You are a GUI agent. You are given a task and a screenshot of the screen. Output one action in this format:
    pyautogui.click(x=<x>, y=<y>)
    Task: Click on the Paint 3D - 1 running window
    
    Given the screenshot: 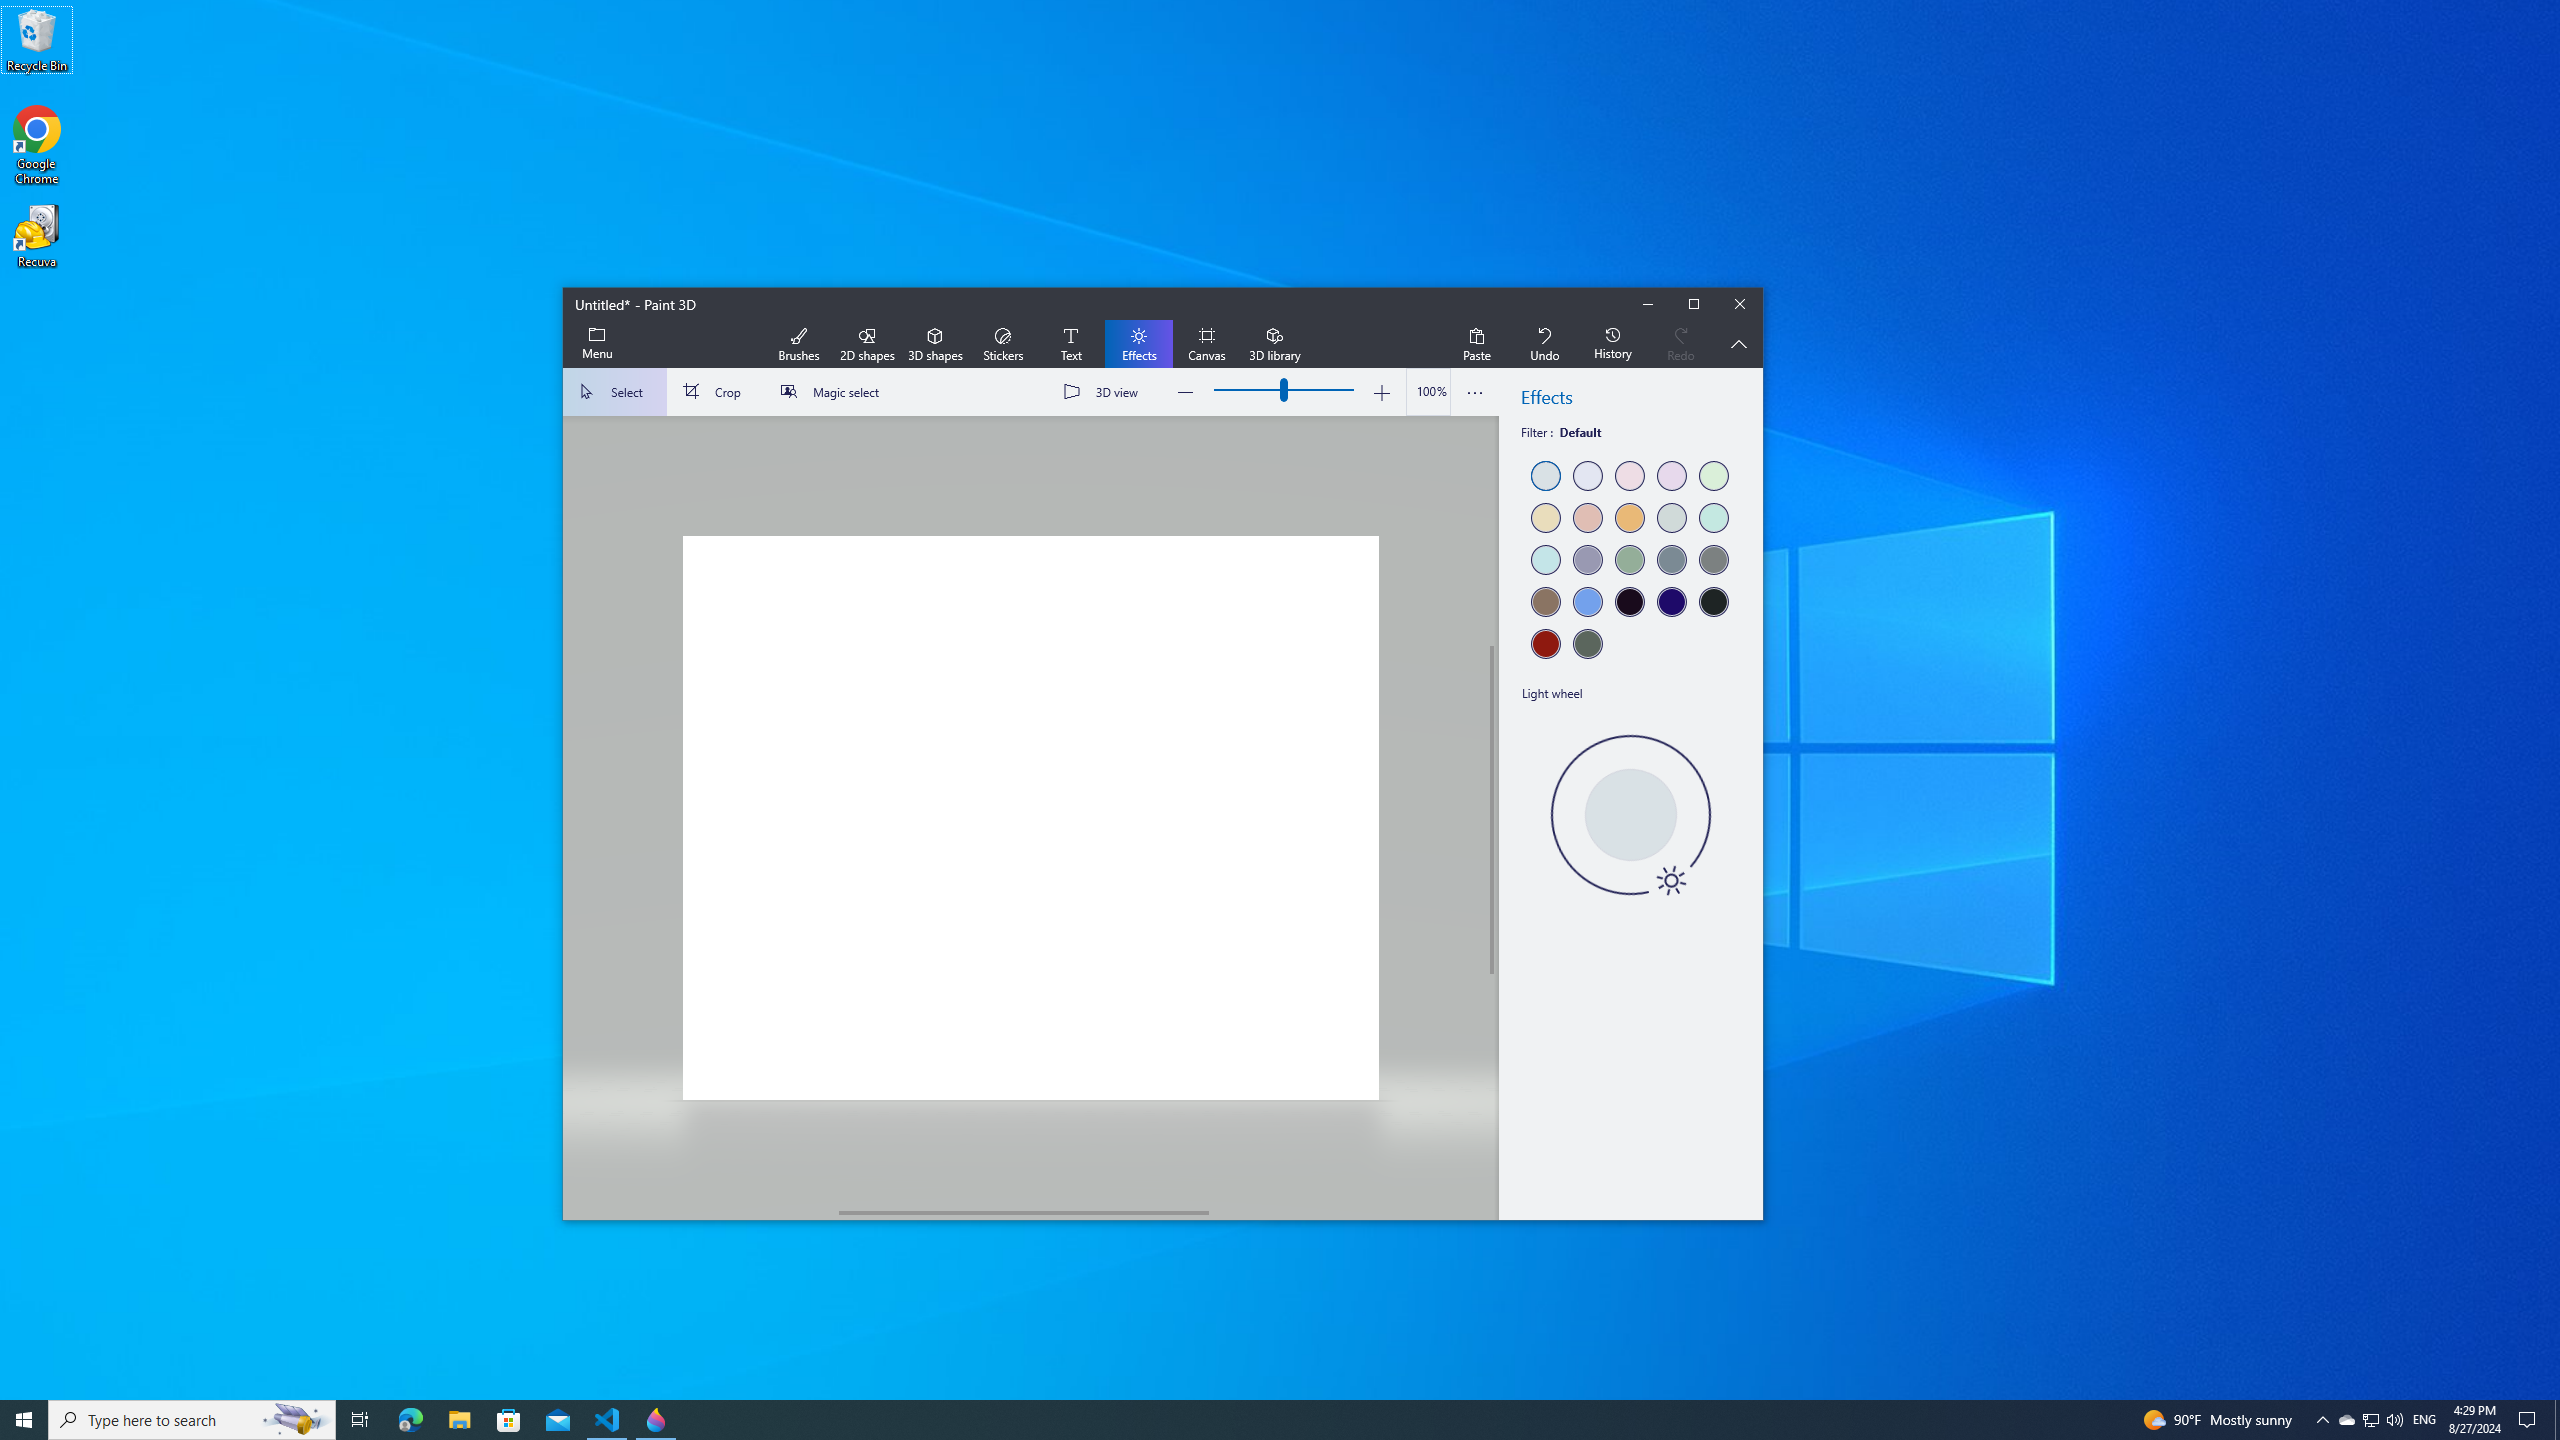 What is the action you would take?
    pyautogui.click(x=656, y=1420)
    